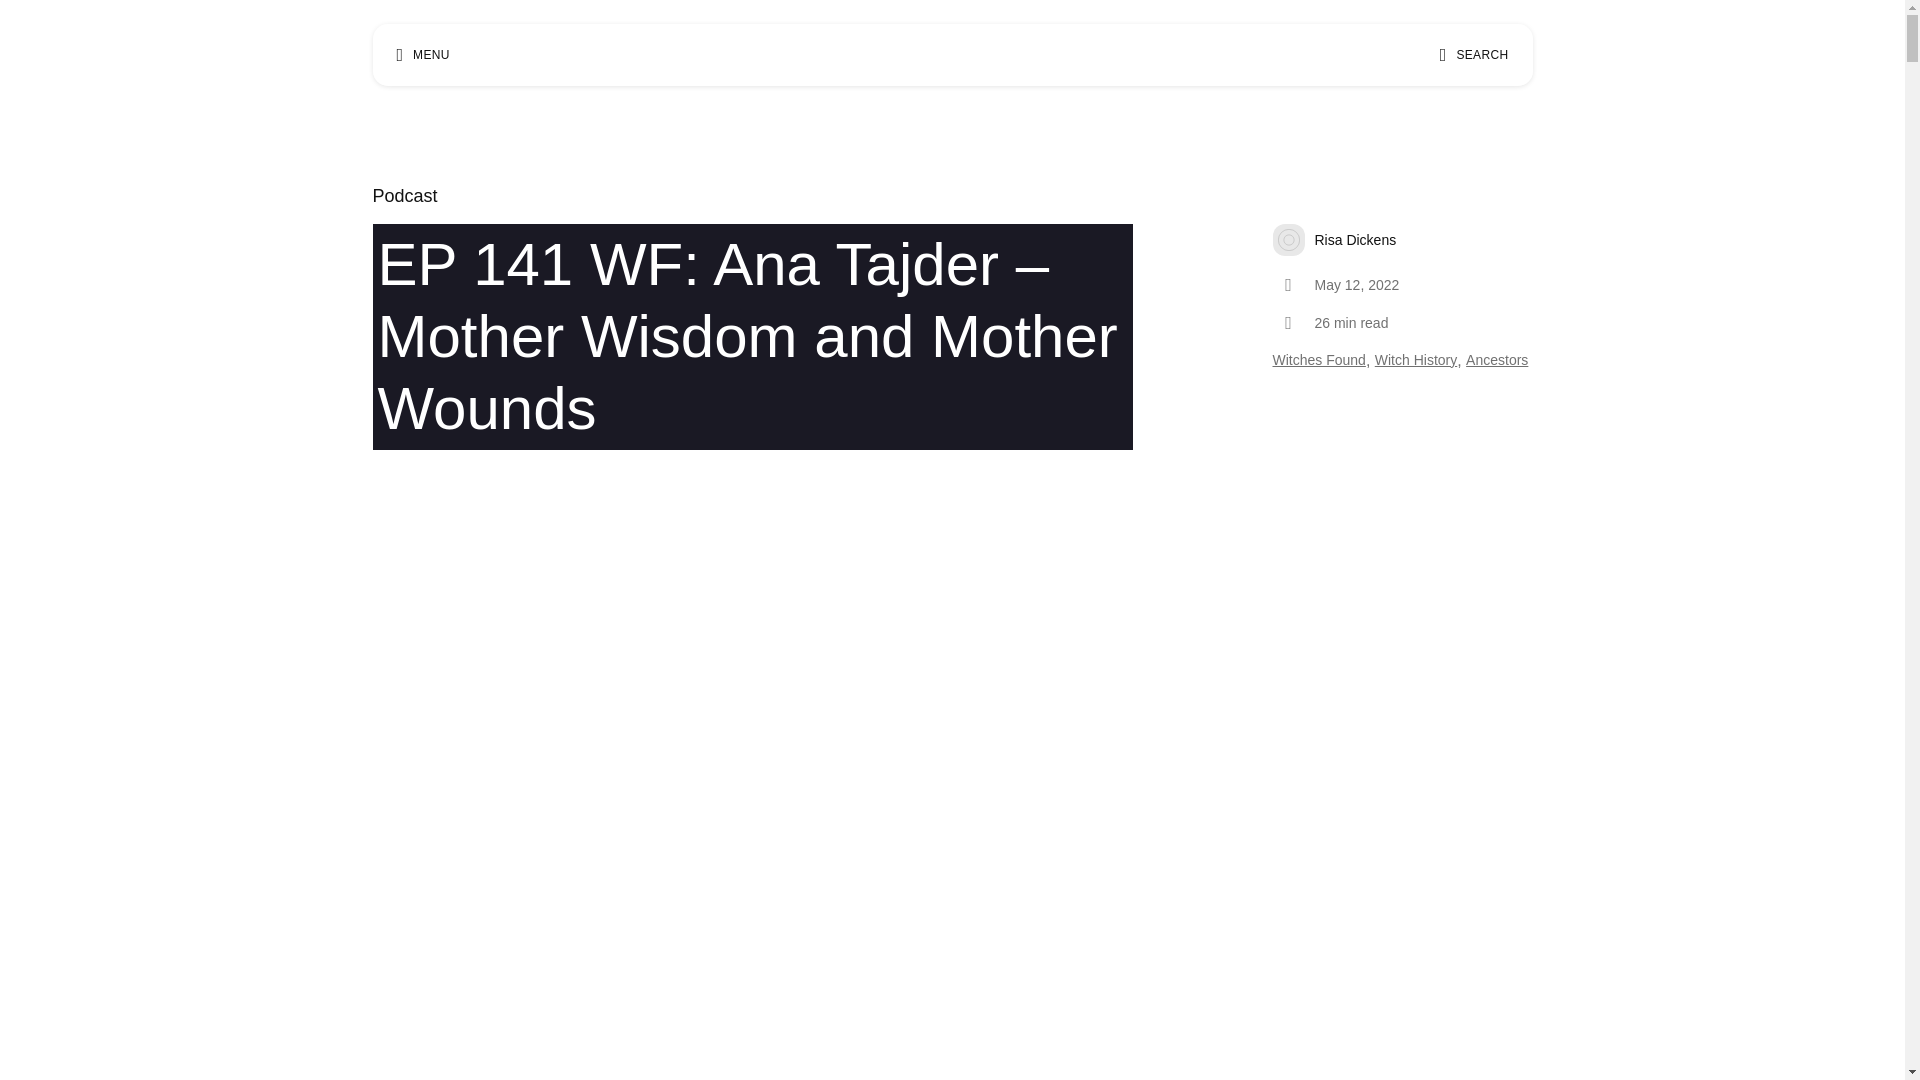 The height and width of the screenshot is (1080, 1920). Describe the element at coordinates (1318, 361) in the screenshot. I see `Witches Found` at that location.